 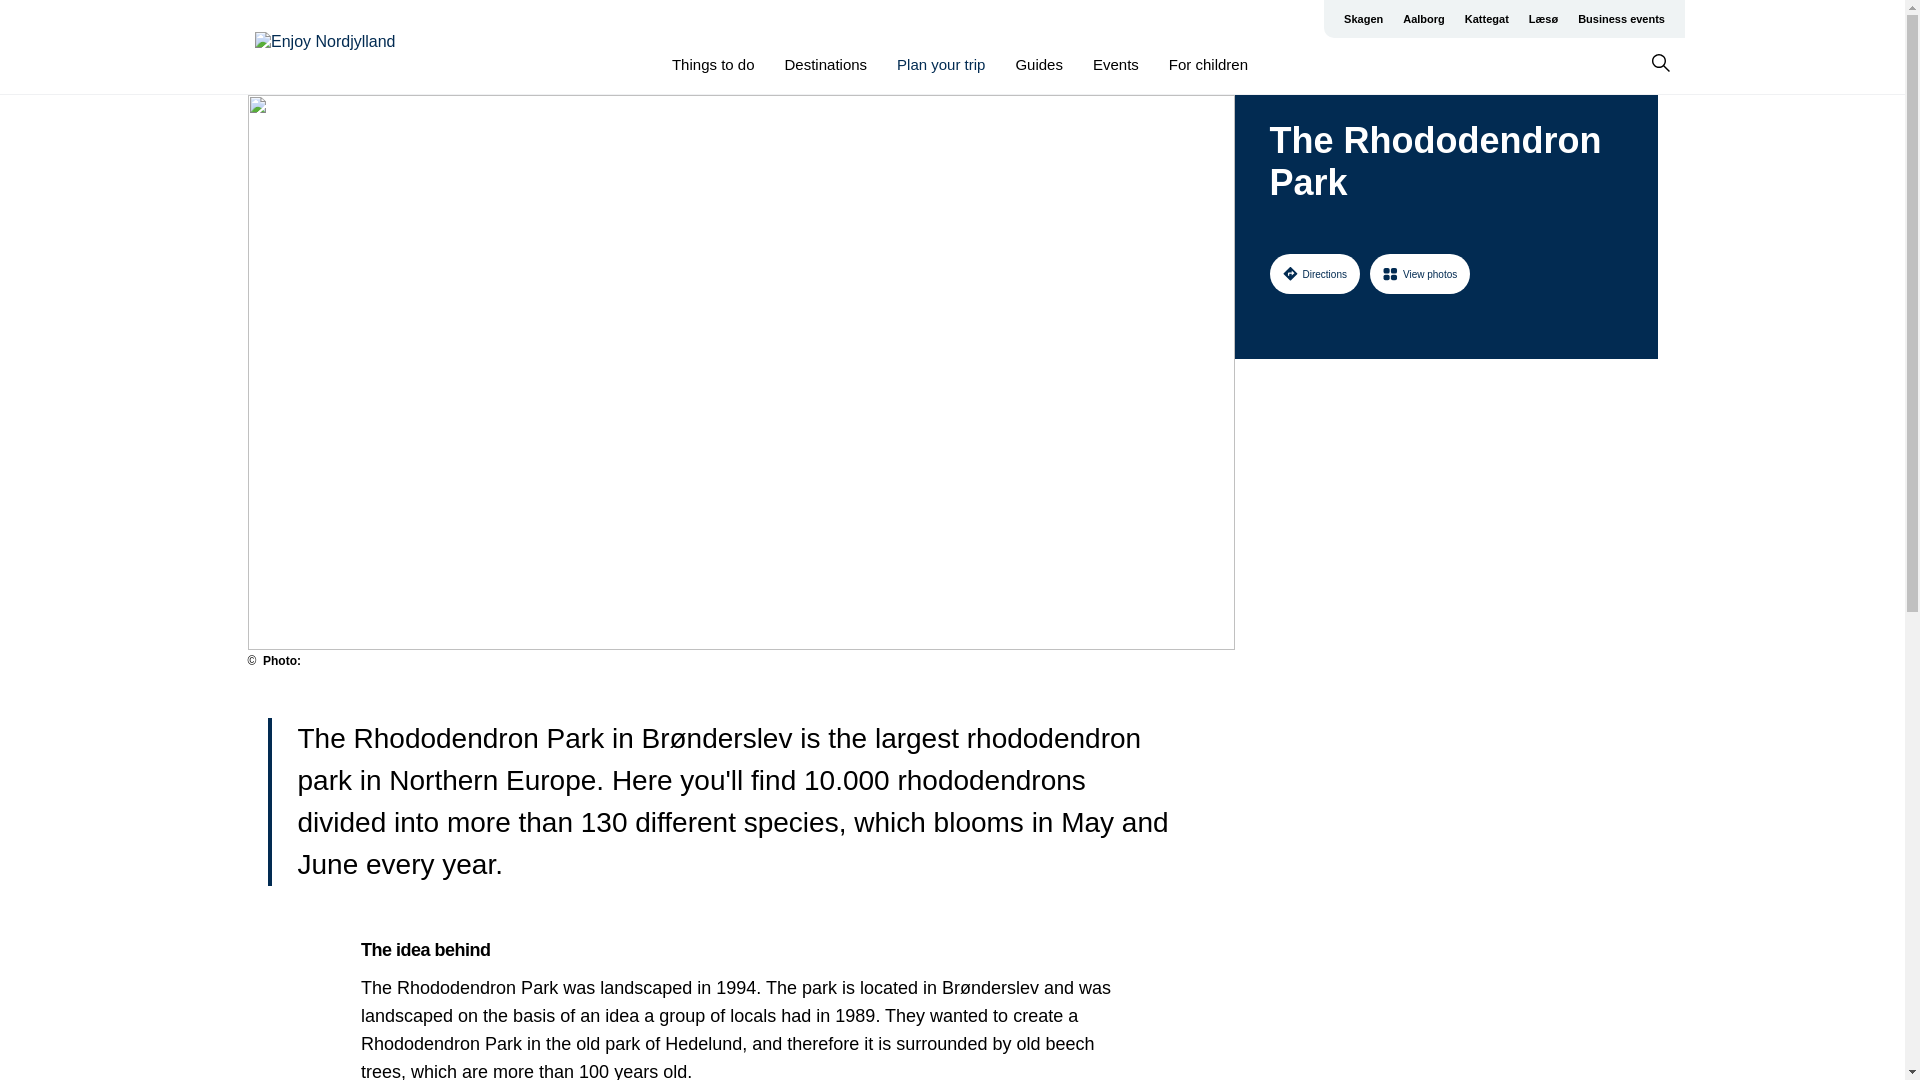 I want to click on View photos, so click(x=1420, y=273).